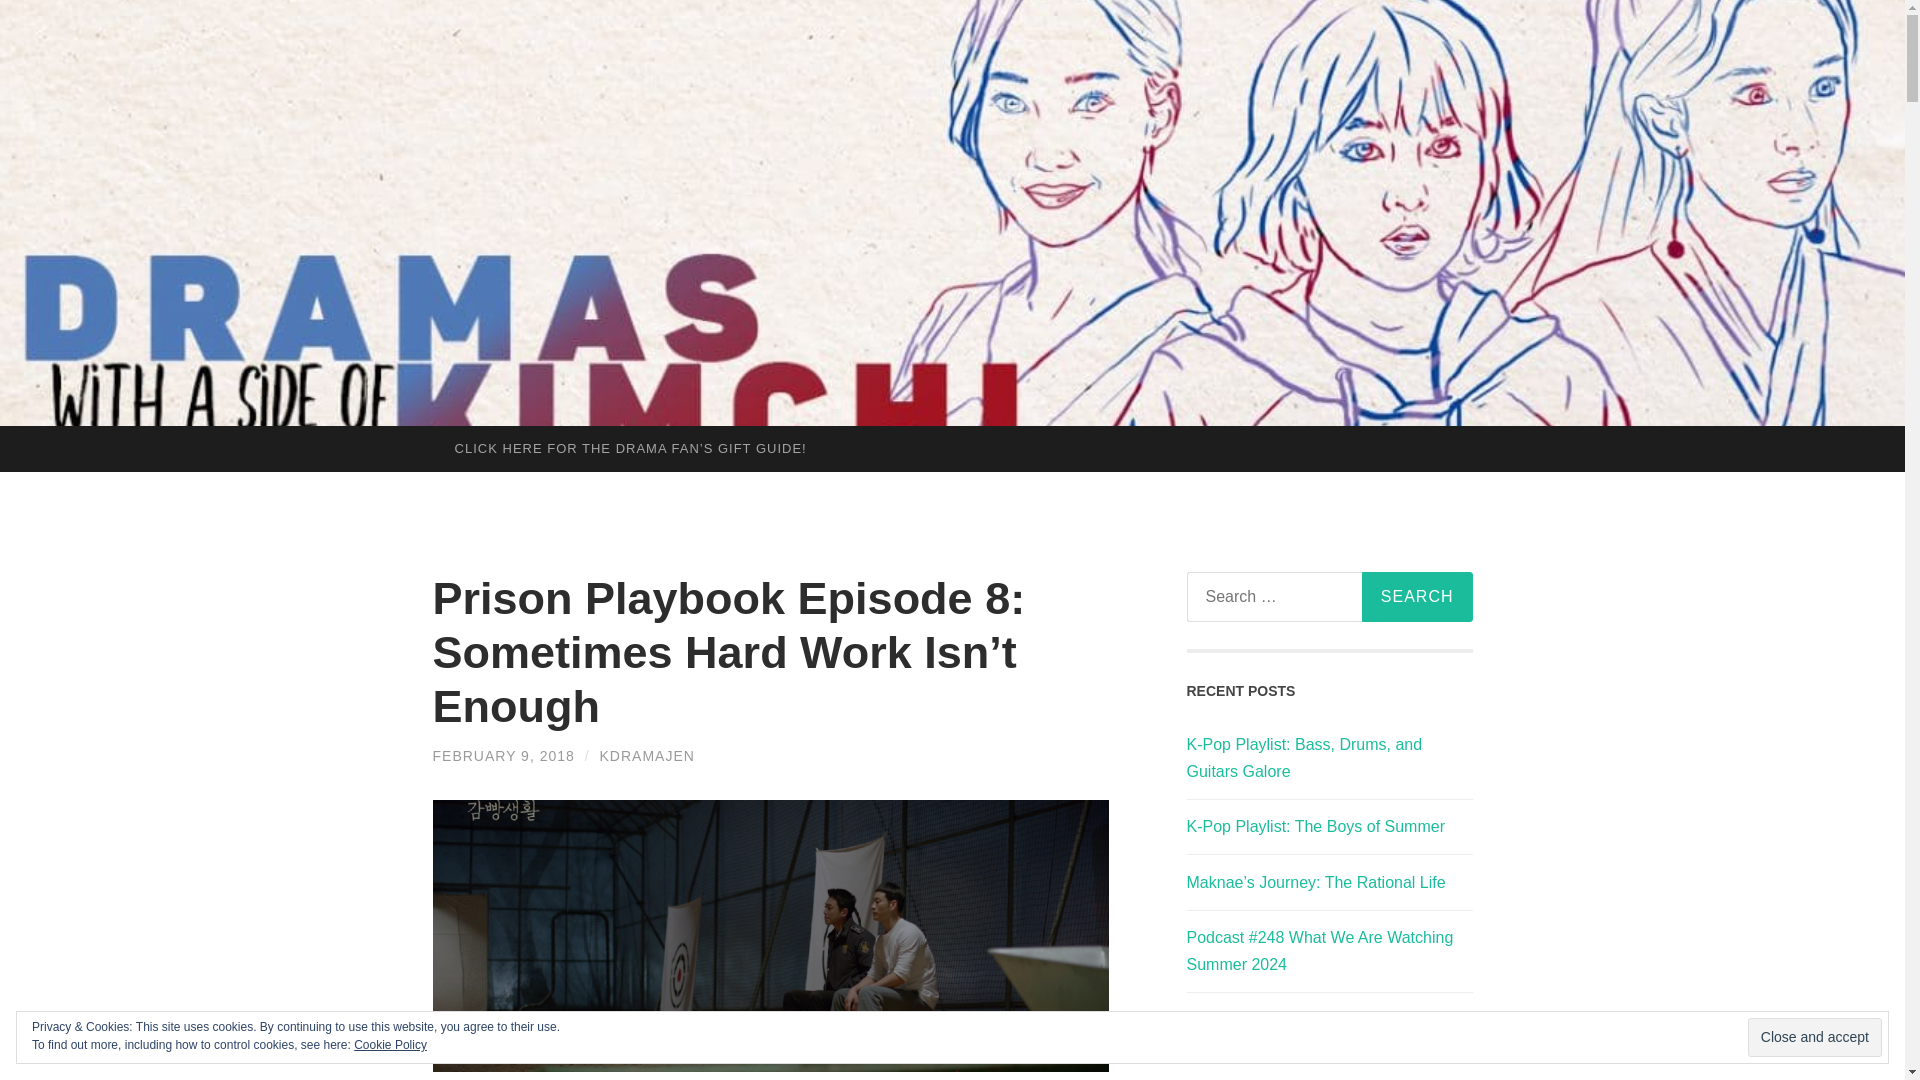 This screenshot has height=1080, width=1920. What do you see at coordinates (1314, 826) in the screenshot?
I see `K-Pop Playlist: The Boys of Summer` at bounding box center [1314, 826].